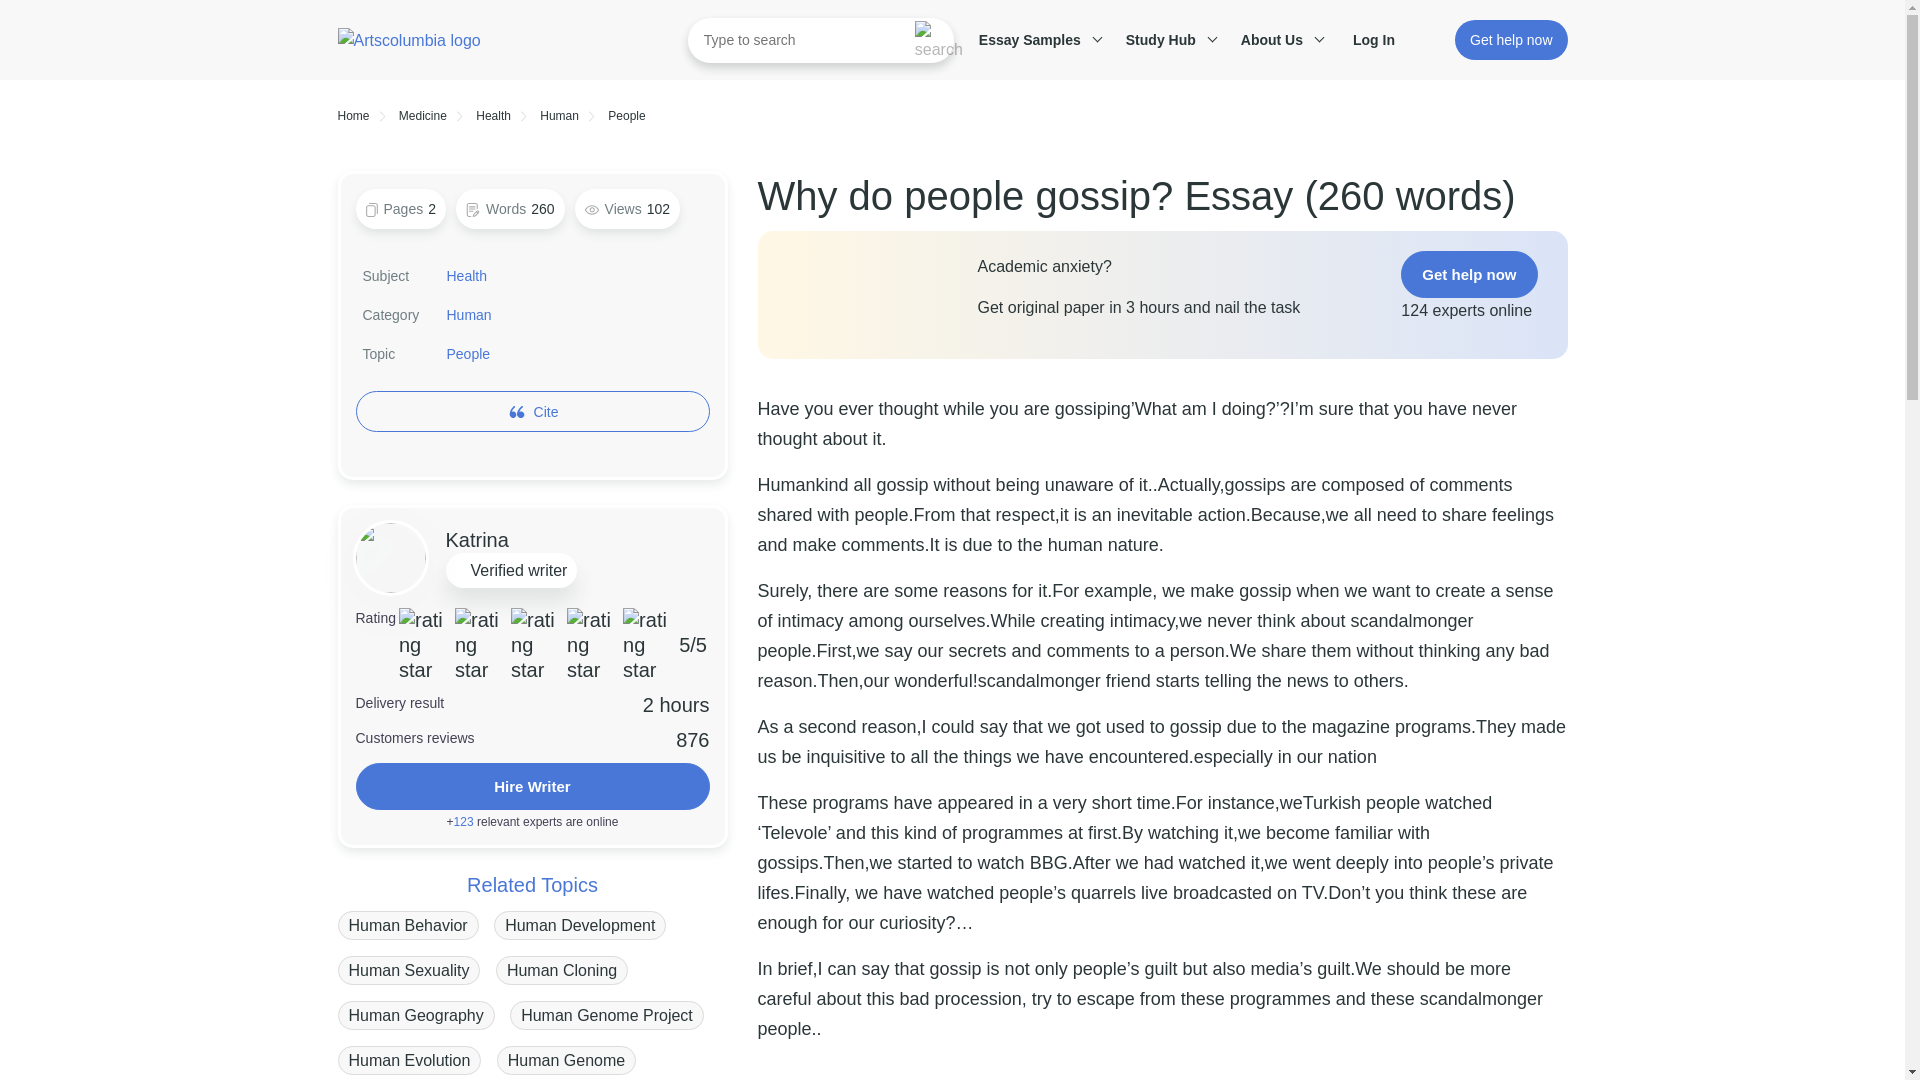 This screenshot has width=1920, height=1080. What do you see at coordinates (1037, 40) in the screenshot?
I see `Essay Samples` at bounding box center [1037, 40].